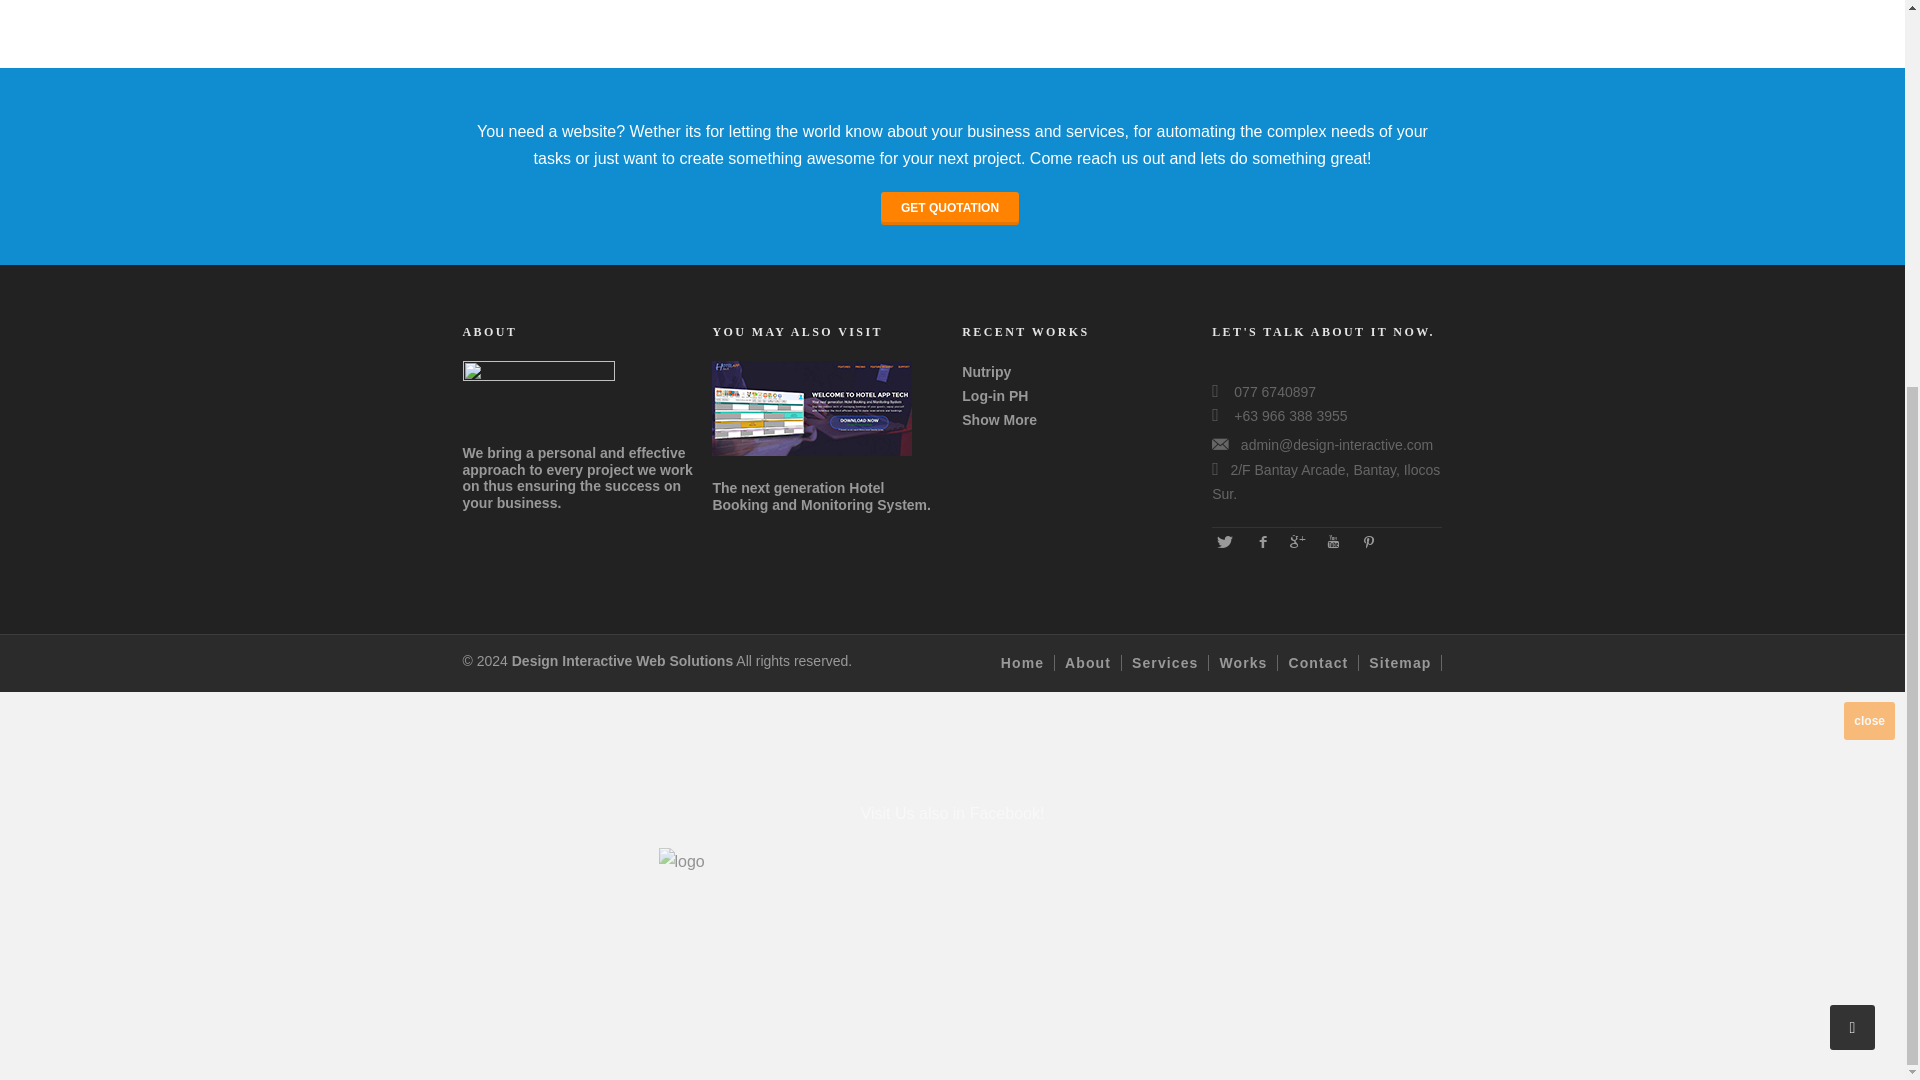  Describe the element at coordinates (950, 208) in the screenshot. I see `GET QUOTATION` at that location.